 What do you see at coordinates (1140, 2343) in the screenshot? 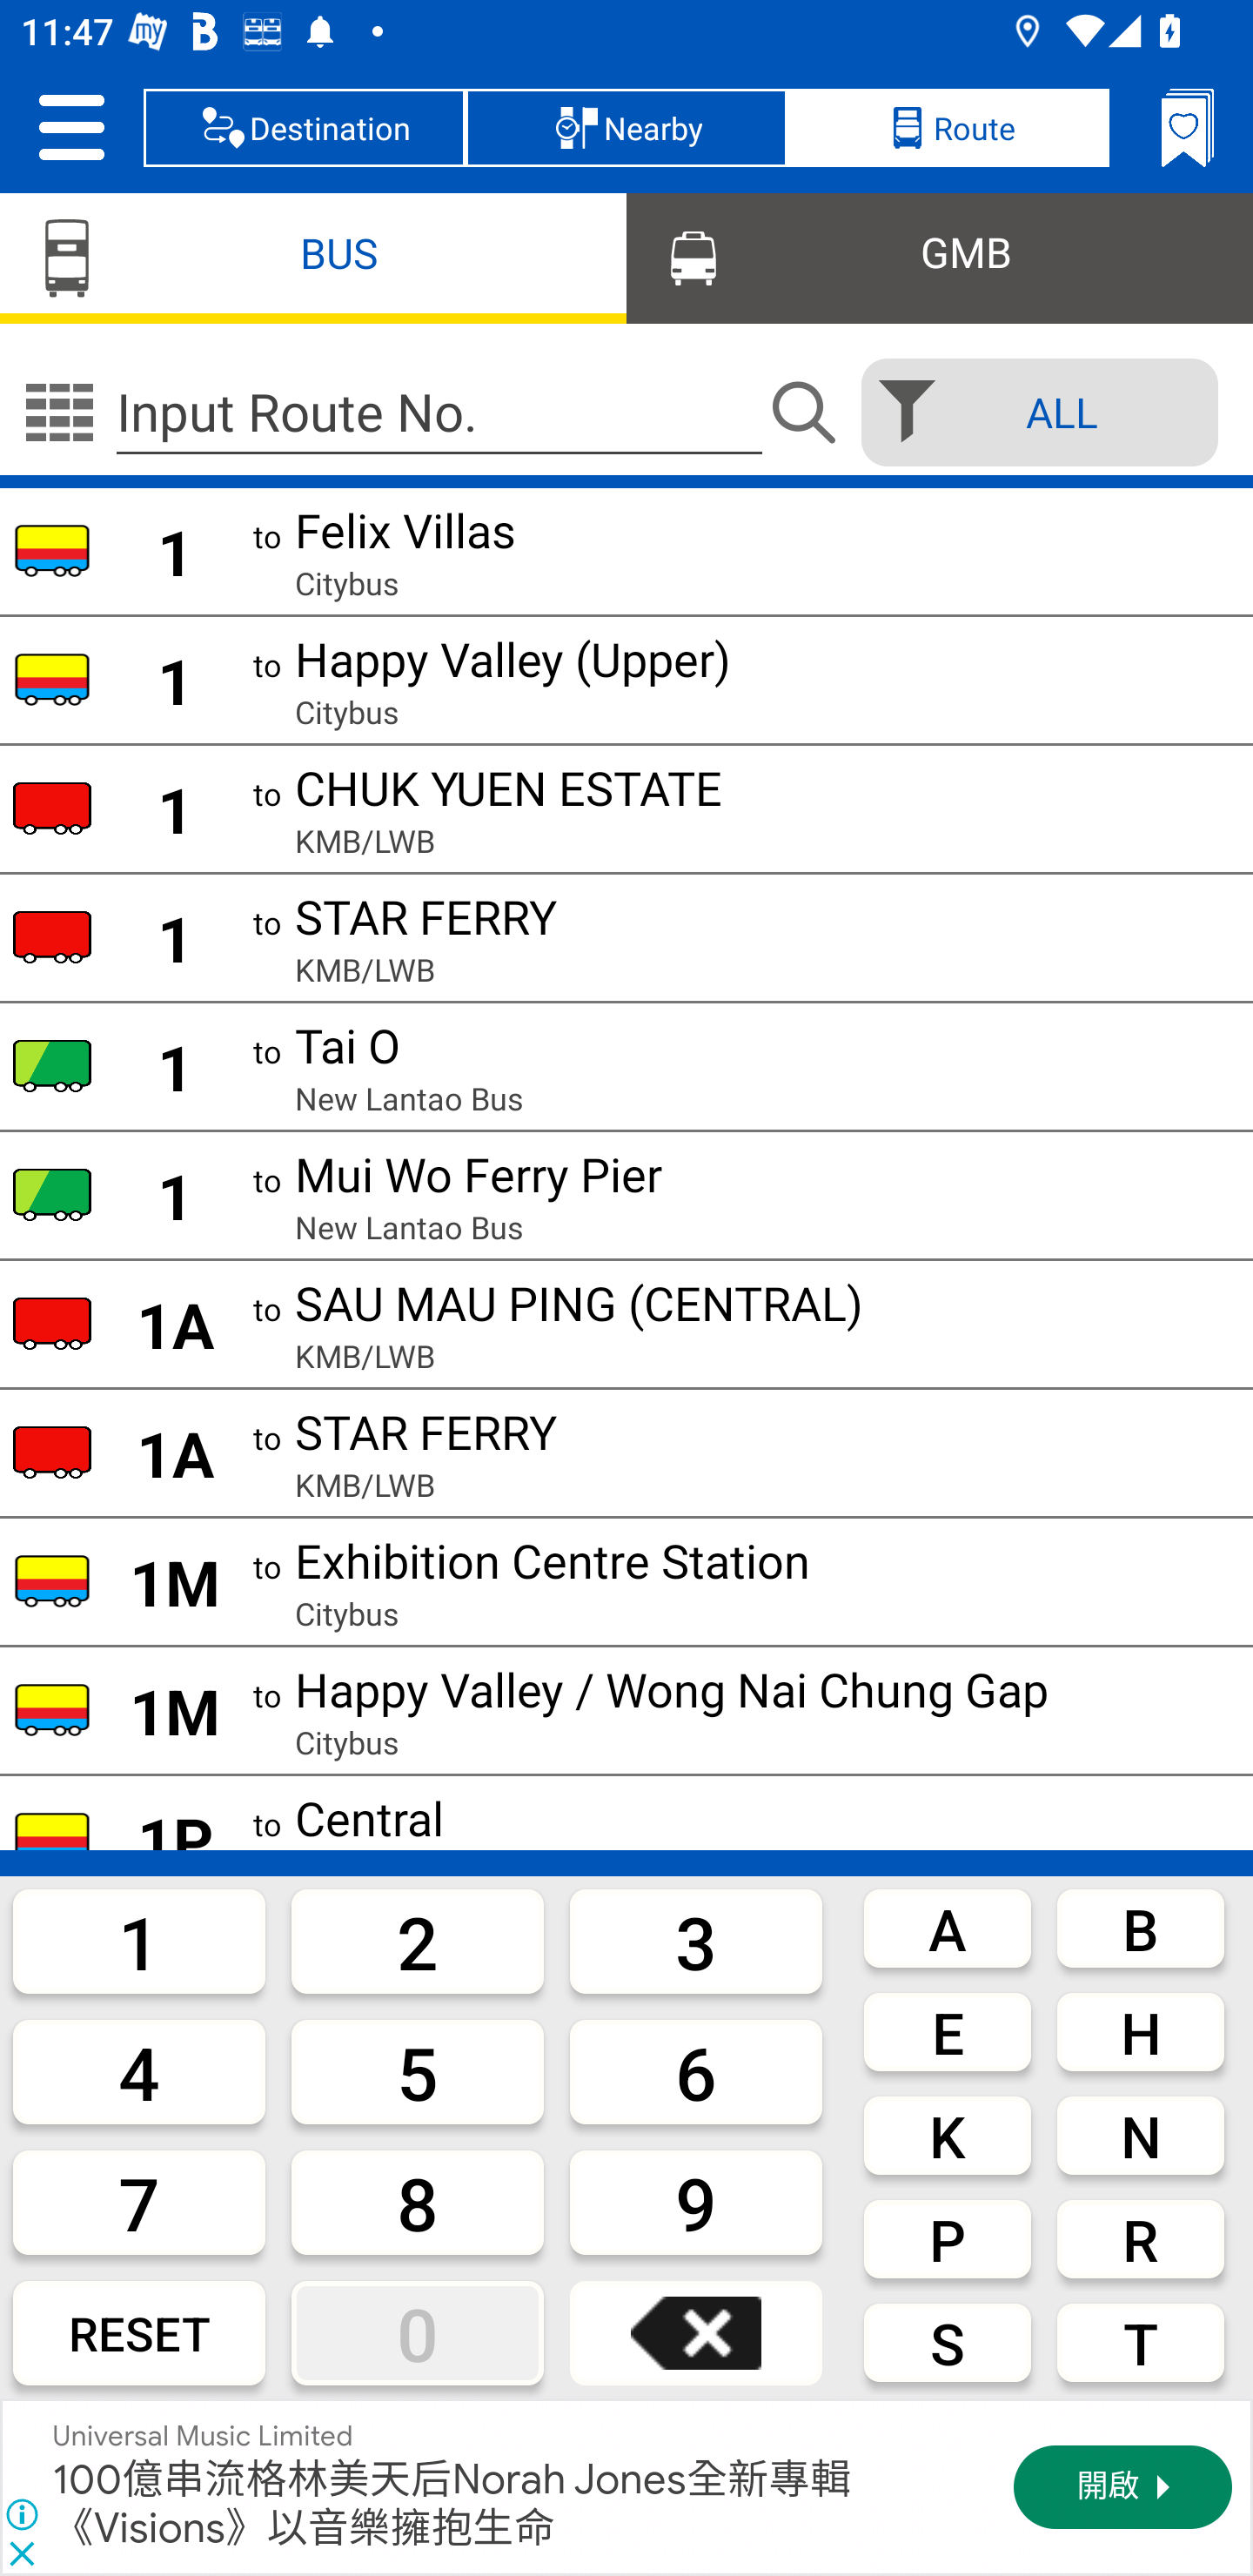
I see `T` at bounding box center [1140, 2343].